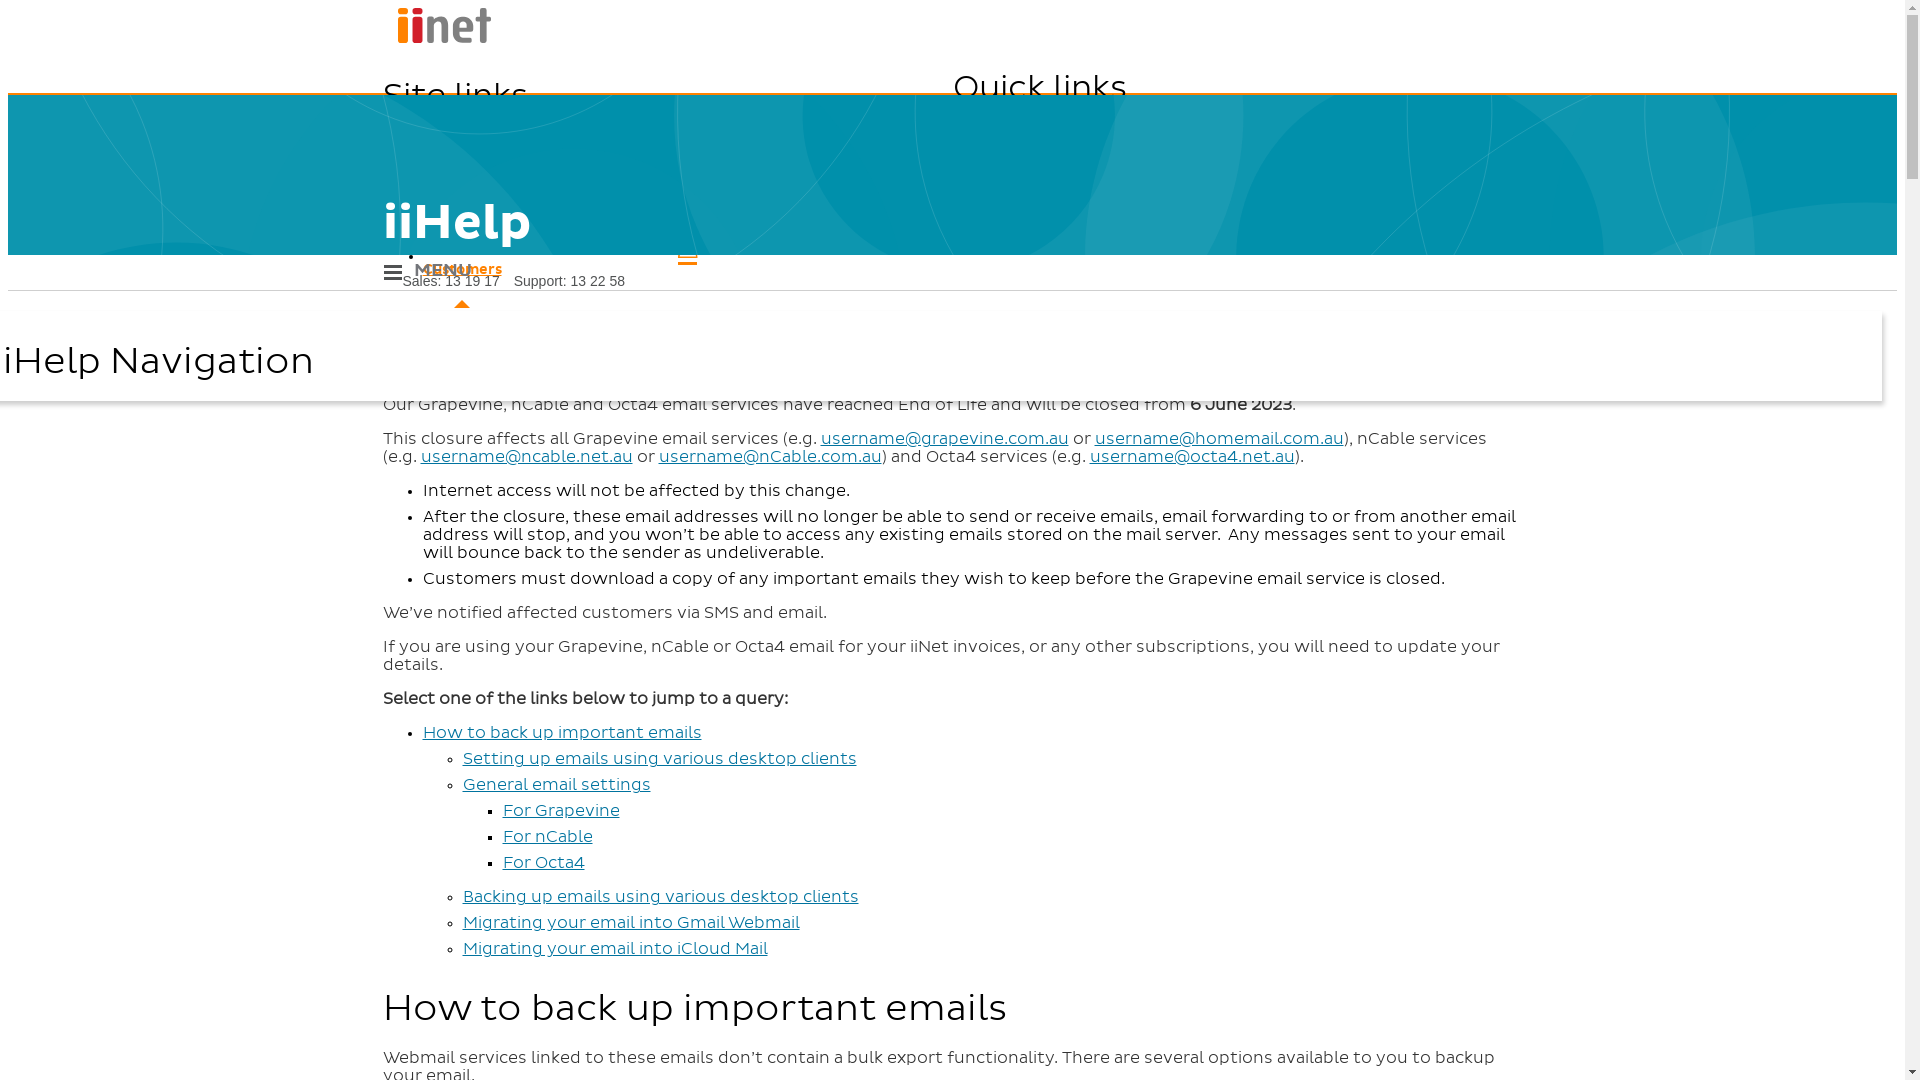  What do you see at coordinates (1462, 156) in the screenshot?
I see `Webmail` at bounding box center [1462, 156].